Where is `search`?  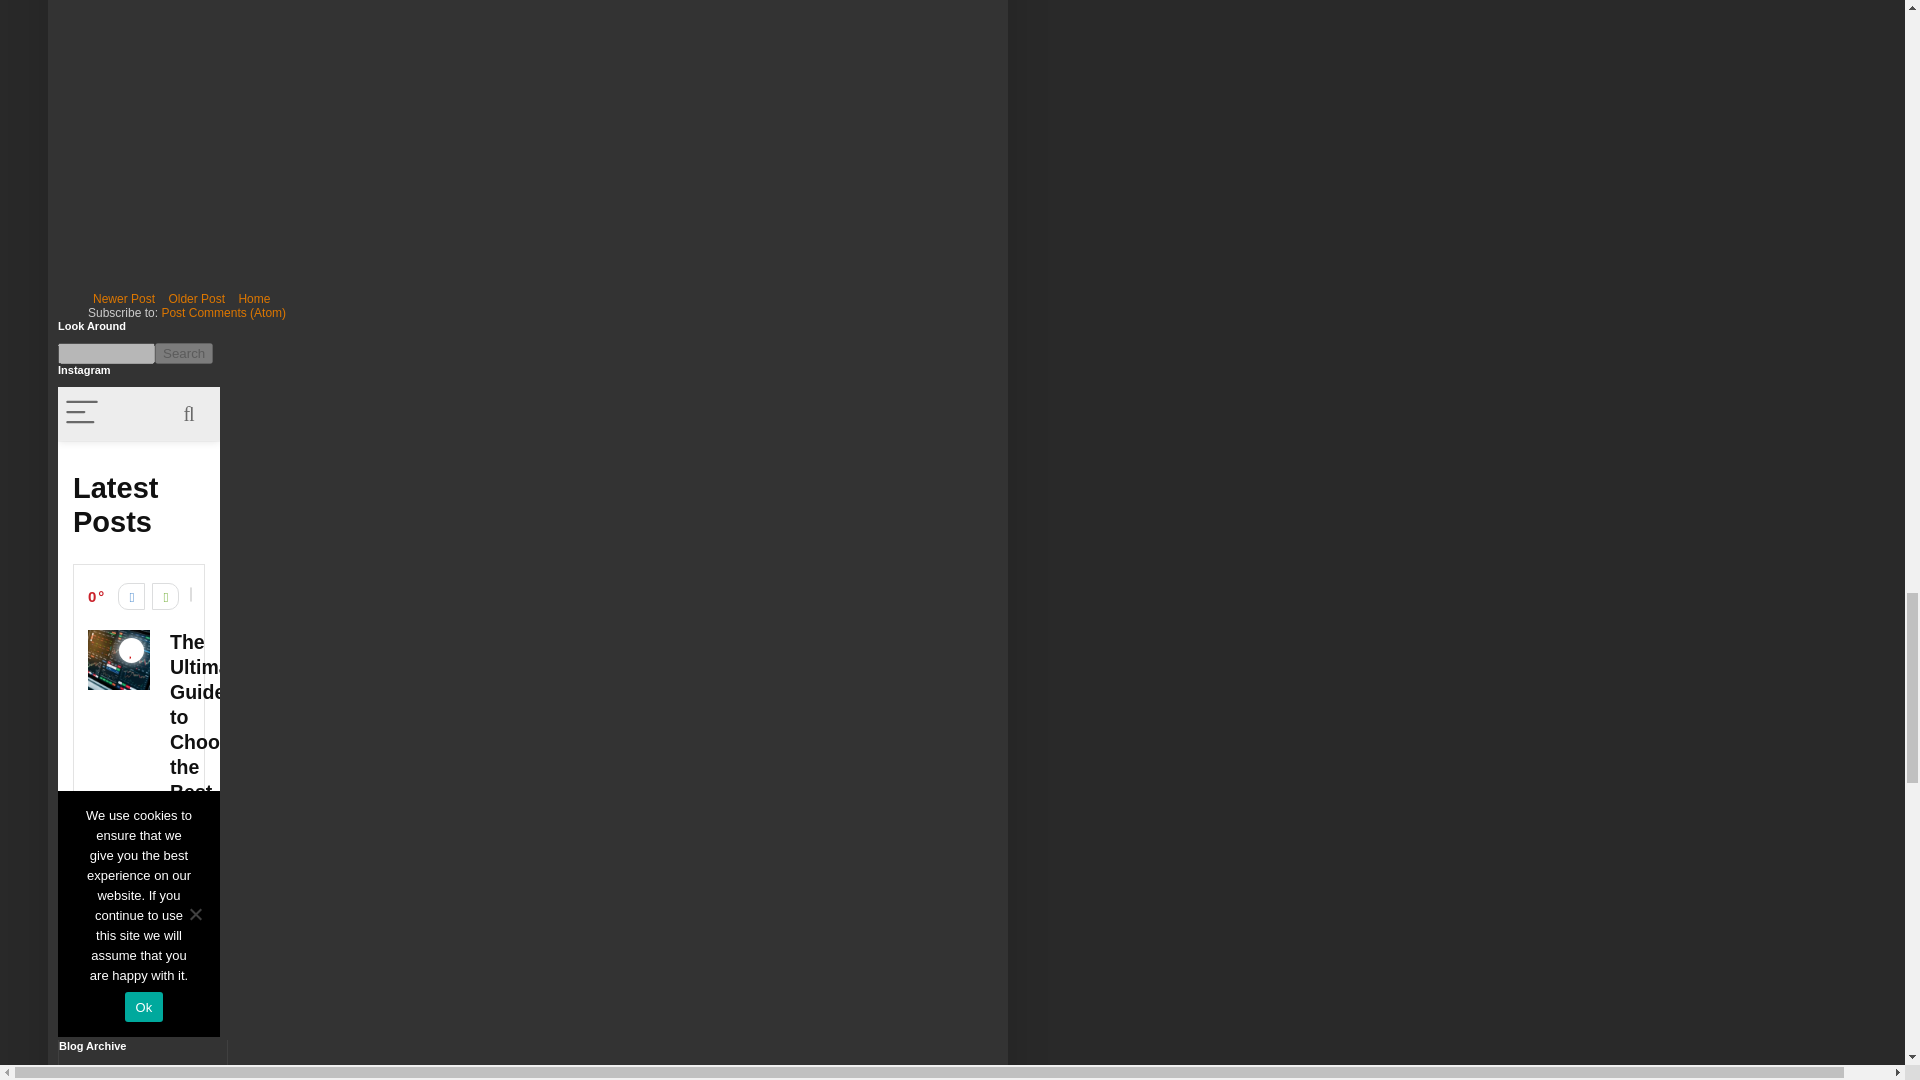
search is located at coordinates (184, 353).